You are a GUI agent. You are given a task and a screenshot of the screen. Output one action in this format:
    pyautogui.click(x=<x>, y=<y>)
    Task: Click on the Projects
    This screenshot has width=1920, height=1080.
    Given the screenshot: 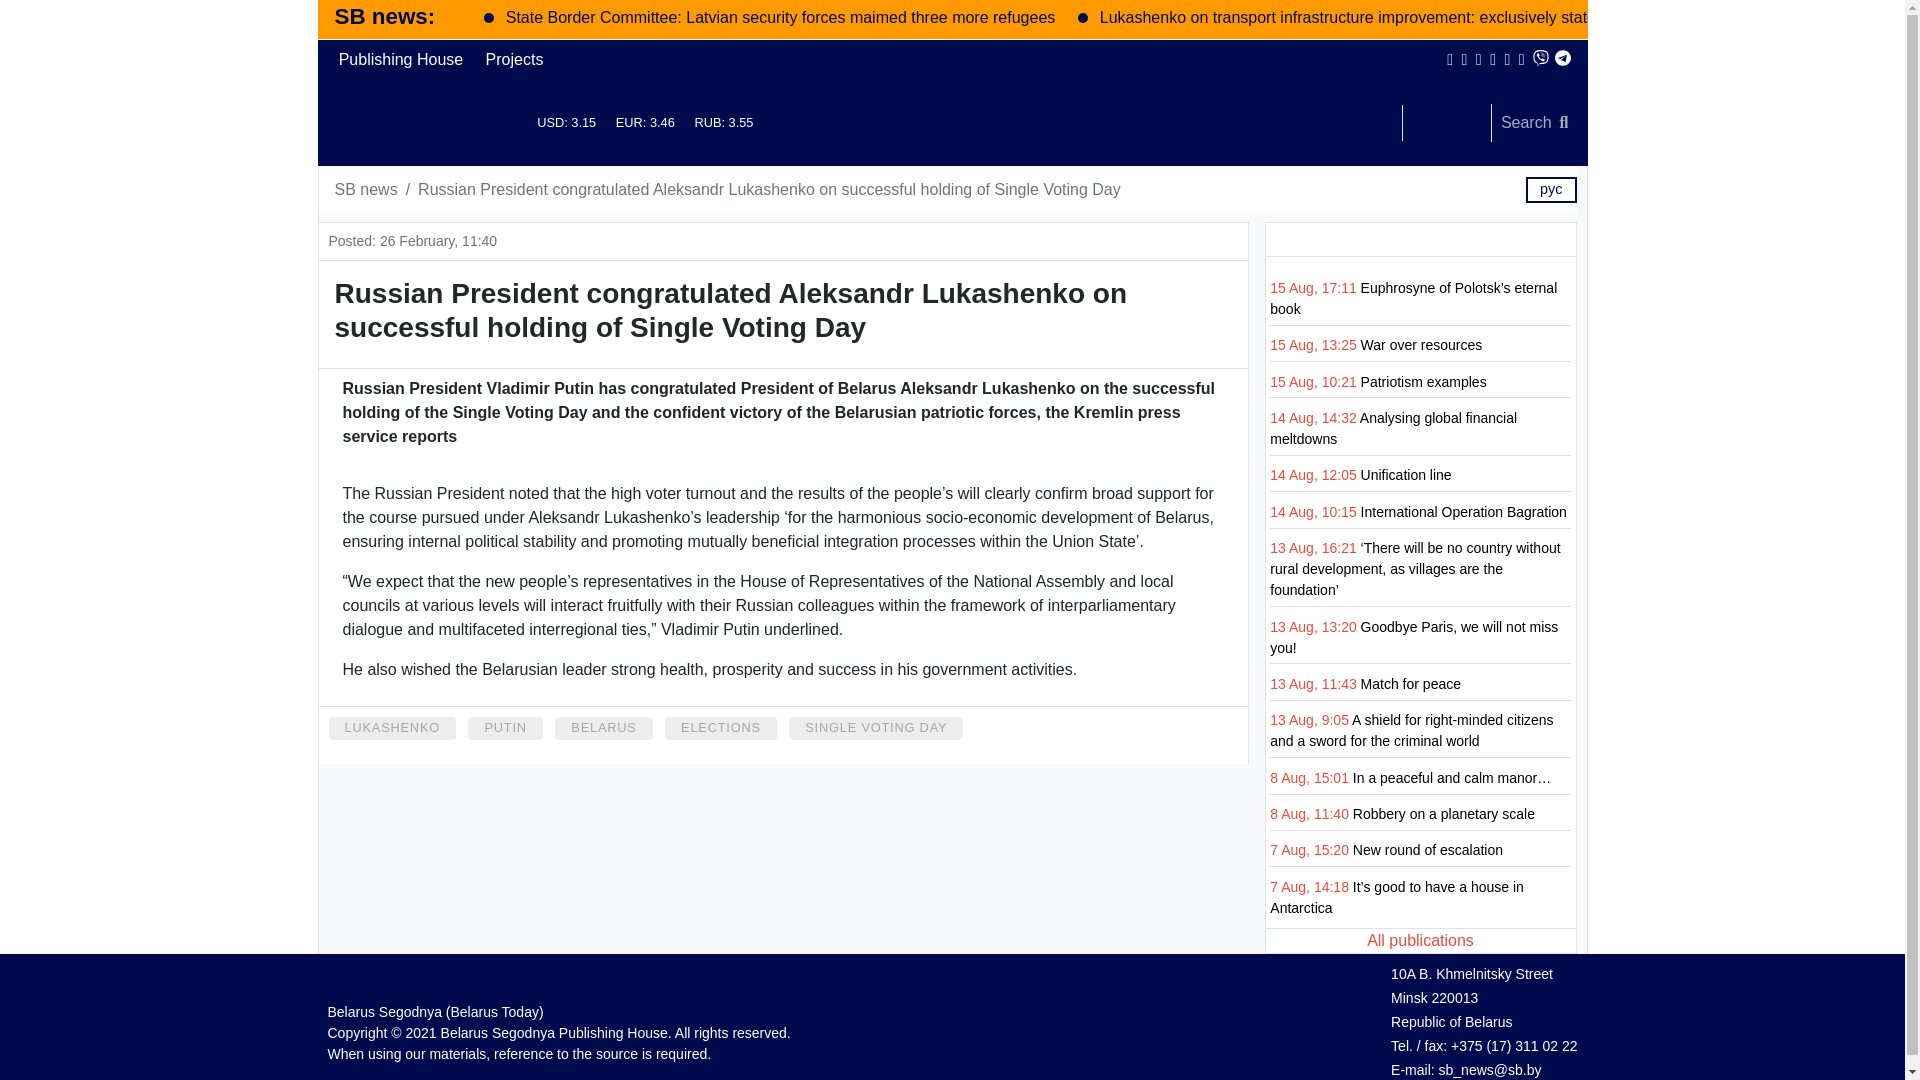 What is the action you would take?
    pyautogui.click(x=514, y=59)
    